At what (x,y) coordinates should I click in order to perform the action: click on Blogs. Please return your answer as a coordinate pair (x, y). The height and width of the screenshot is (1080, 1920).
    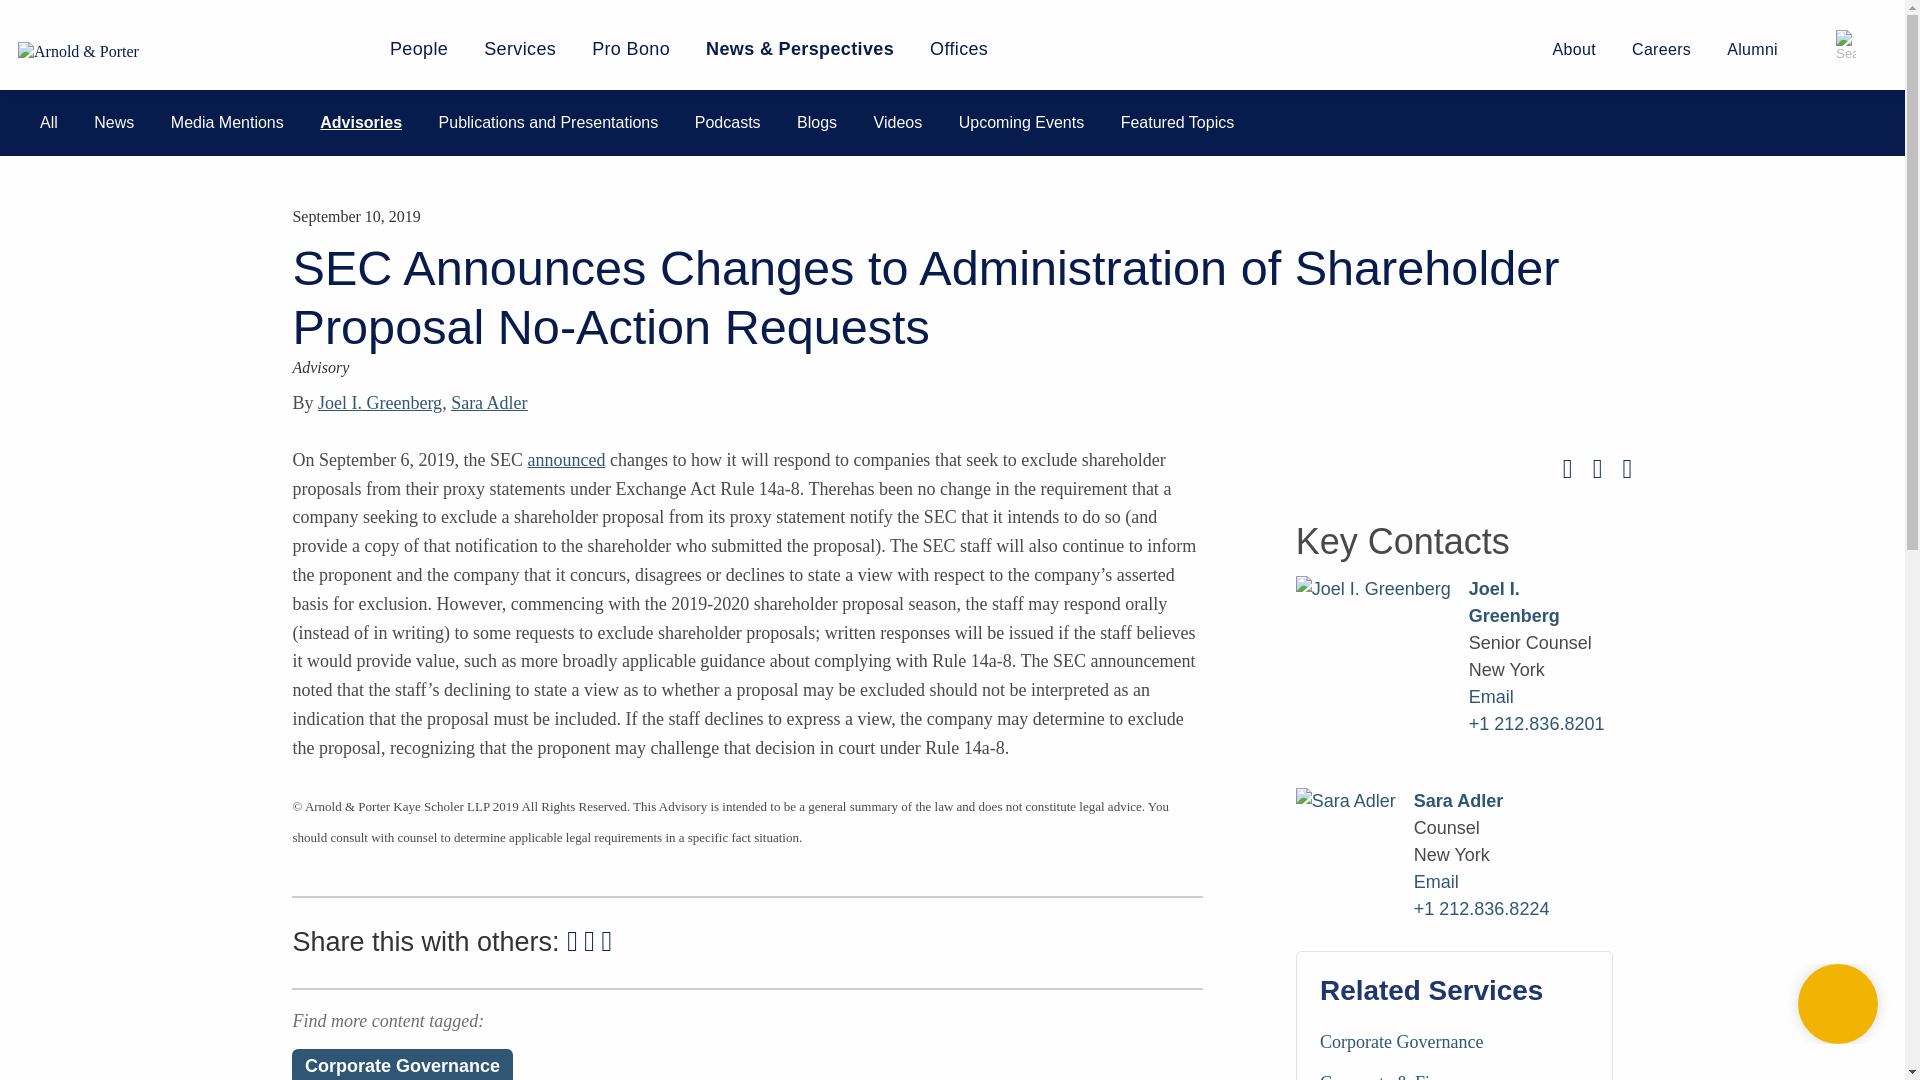
    Looking at the image, I should click on (816, 122).